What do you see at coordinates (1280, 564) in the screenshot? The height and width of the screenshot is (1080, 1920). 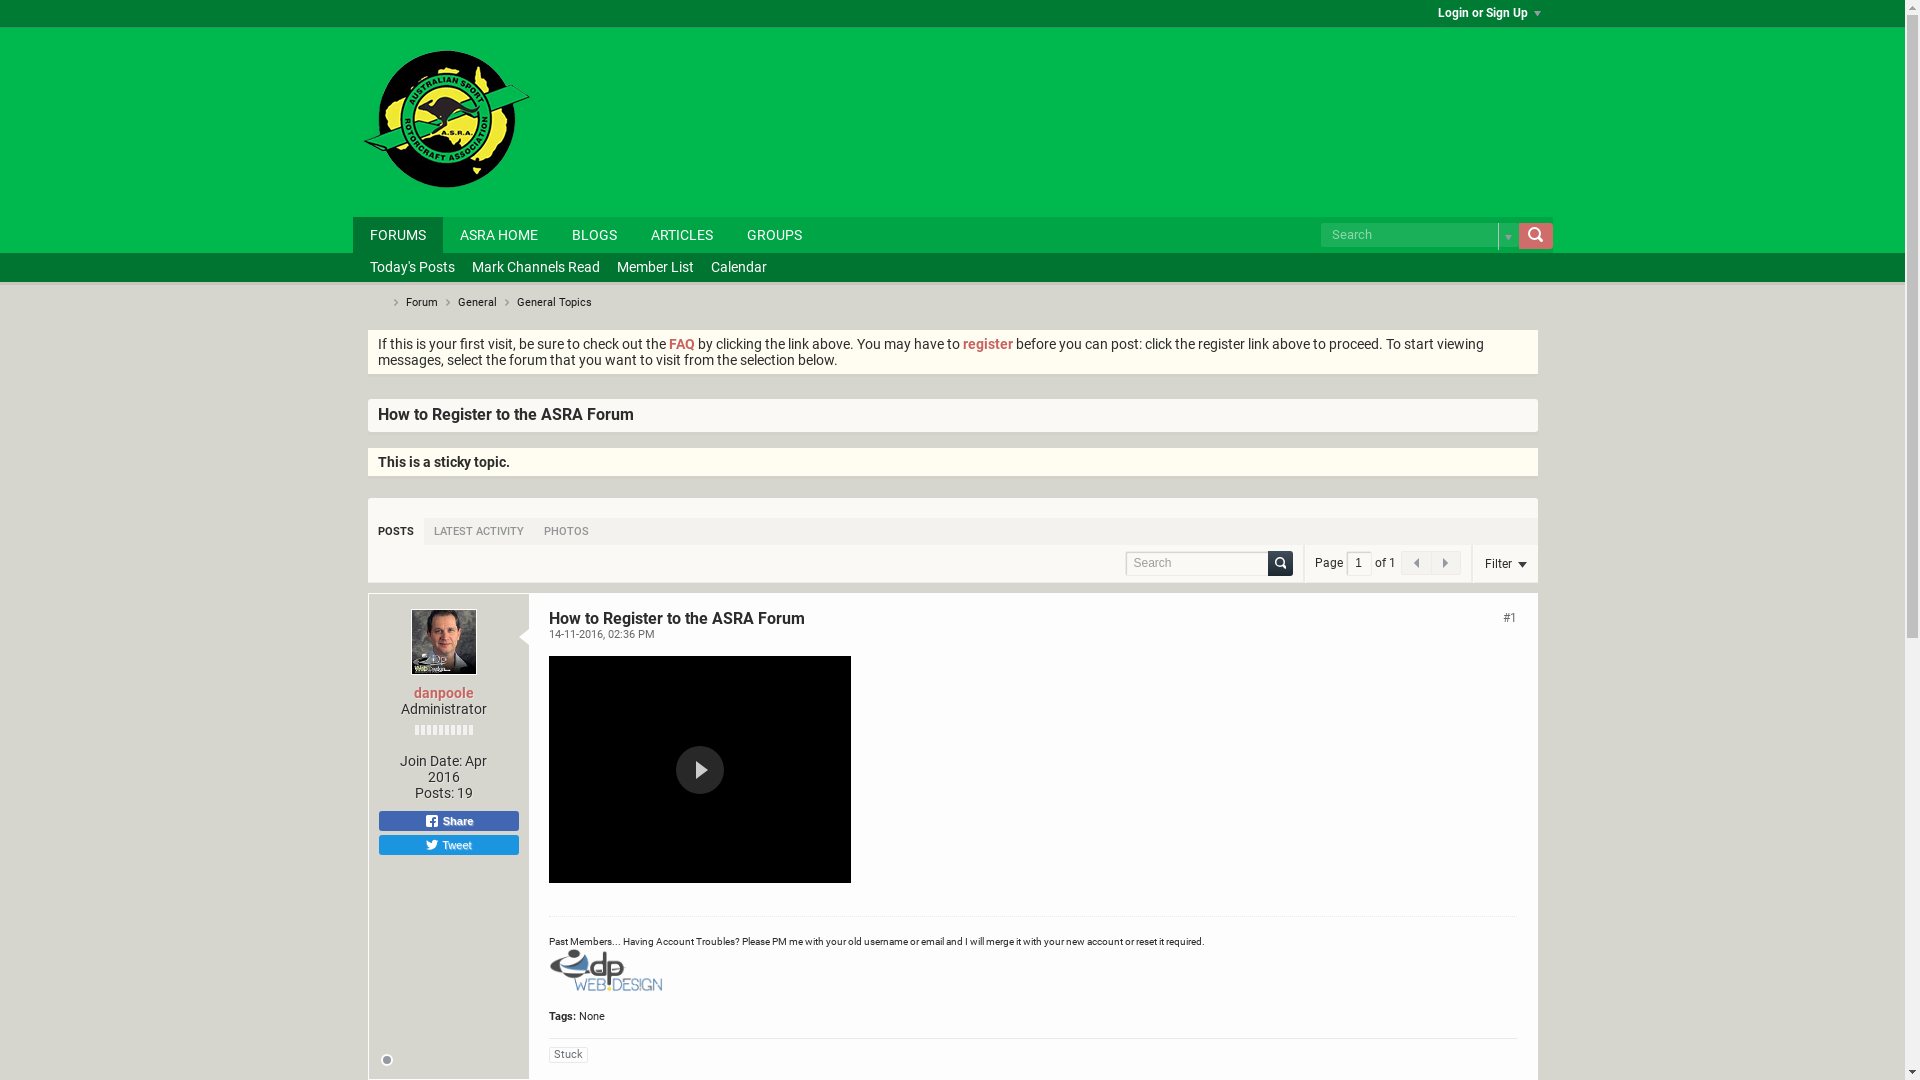 I see `Search` at bounding box center [1280, 564].